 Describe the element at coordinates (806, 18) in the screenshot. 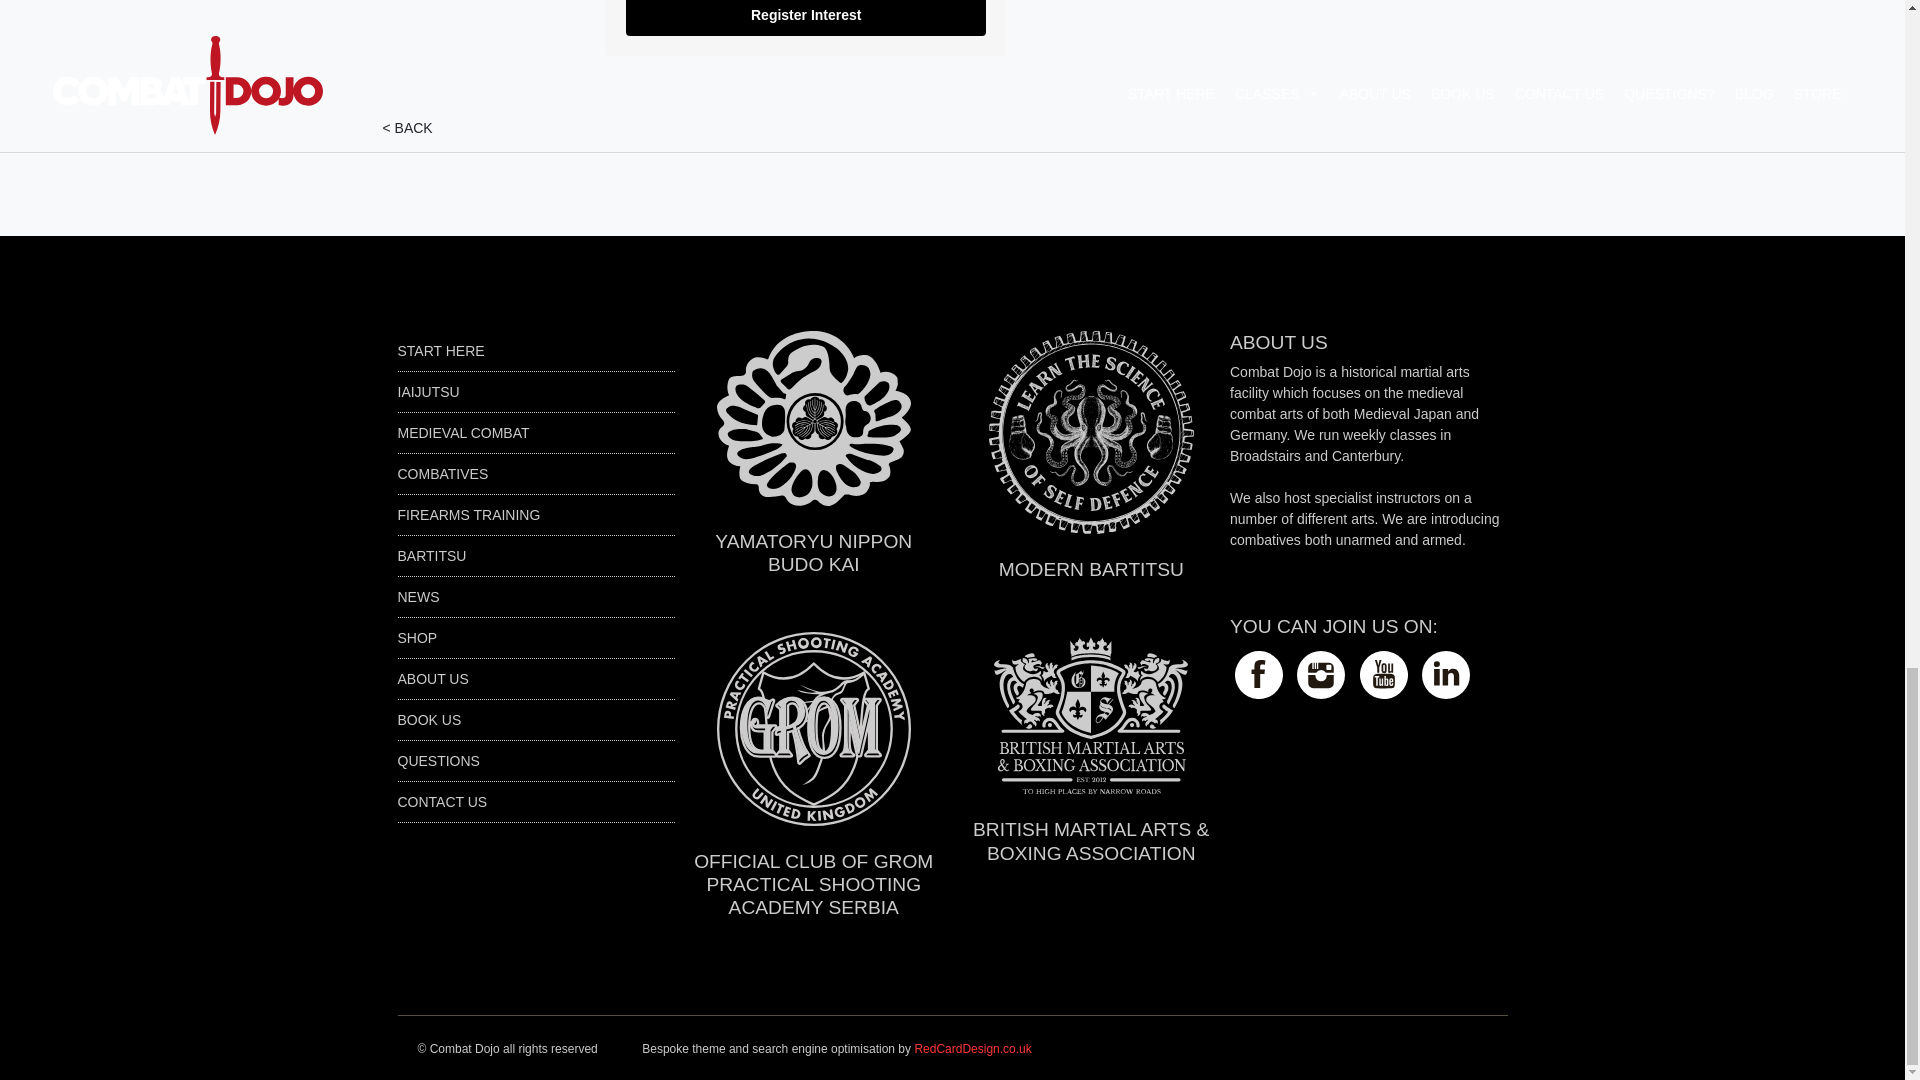

I see `Register Interest` at that location.